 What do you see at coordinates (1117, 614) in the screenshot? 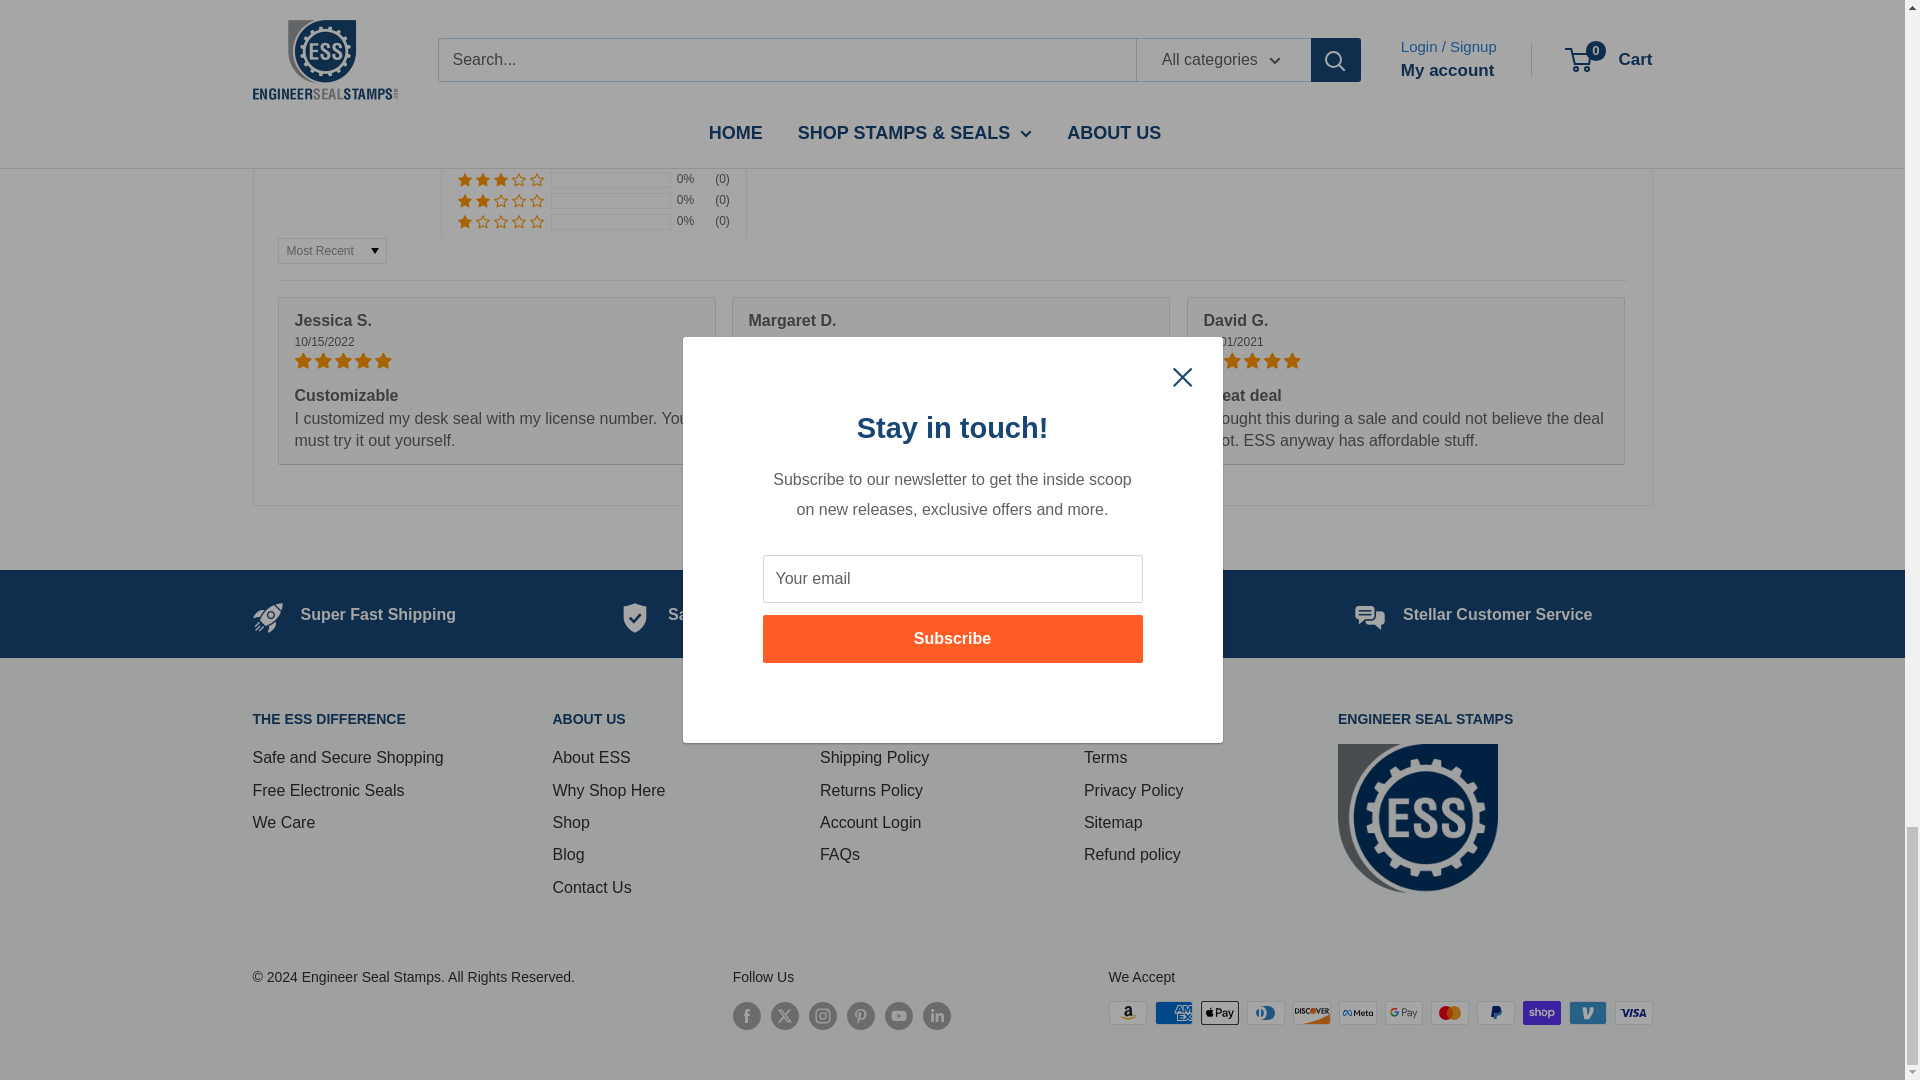
I see `Free Electronic Seals` at bounding box center [1117, 614].